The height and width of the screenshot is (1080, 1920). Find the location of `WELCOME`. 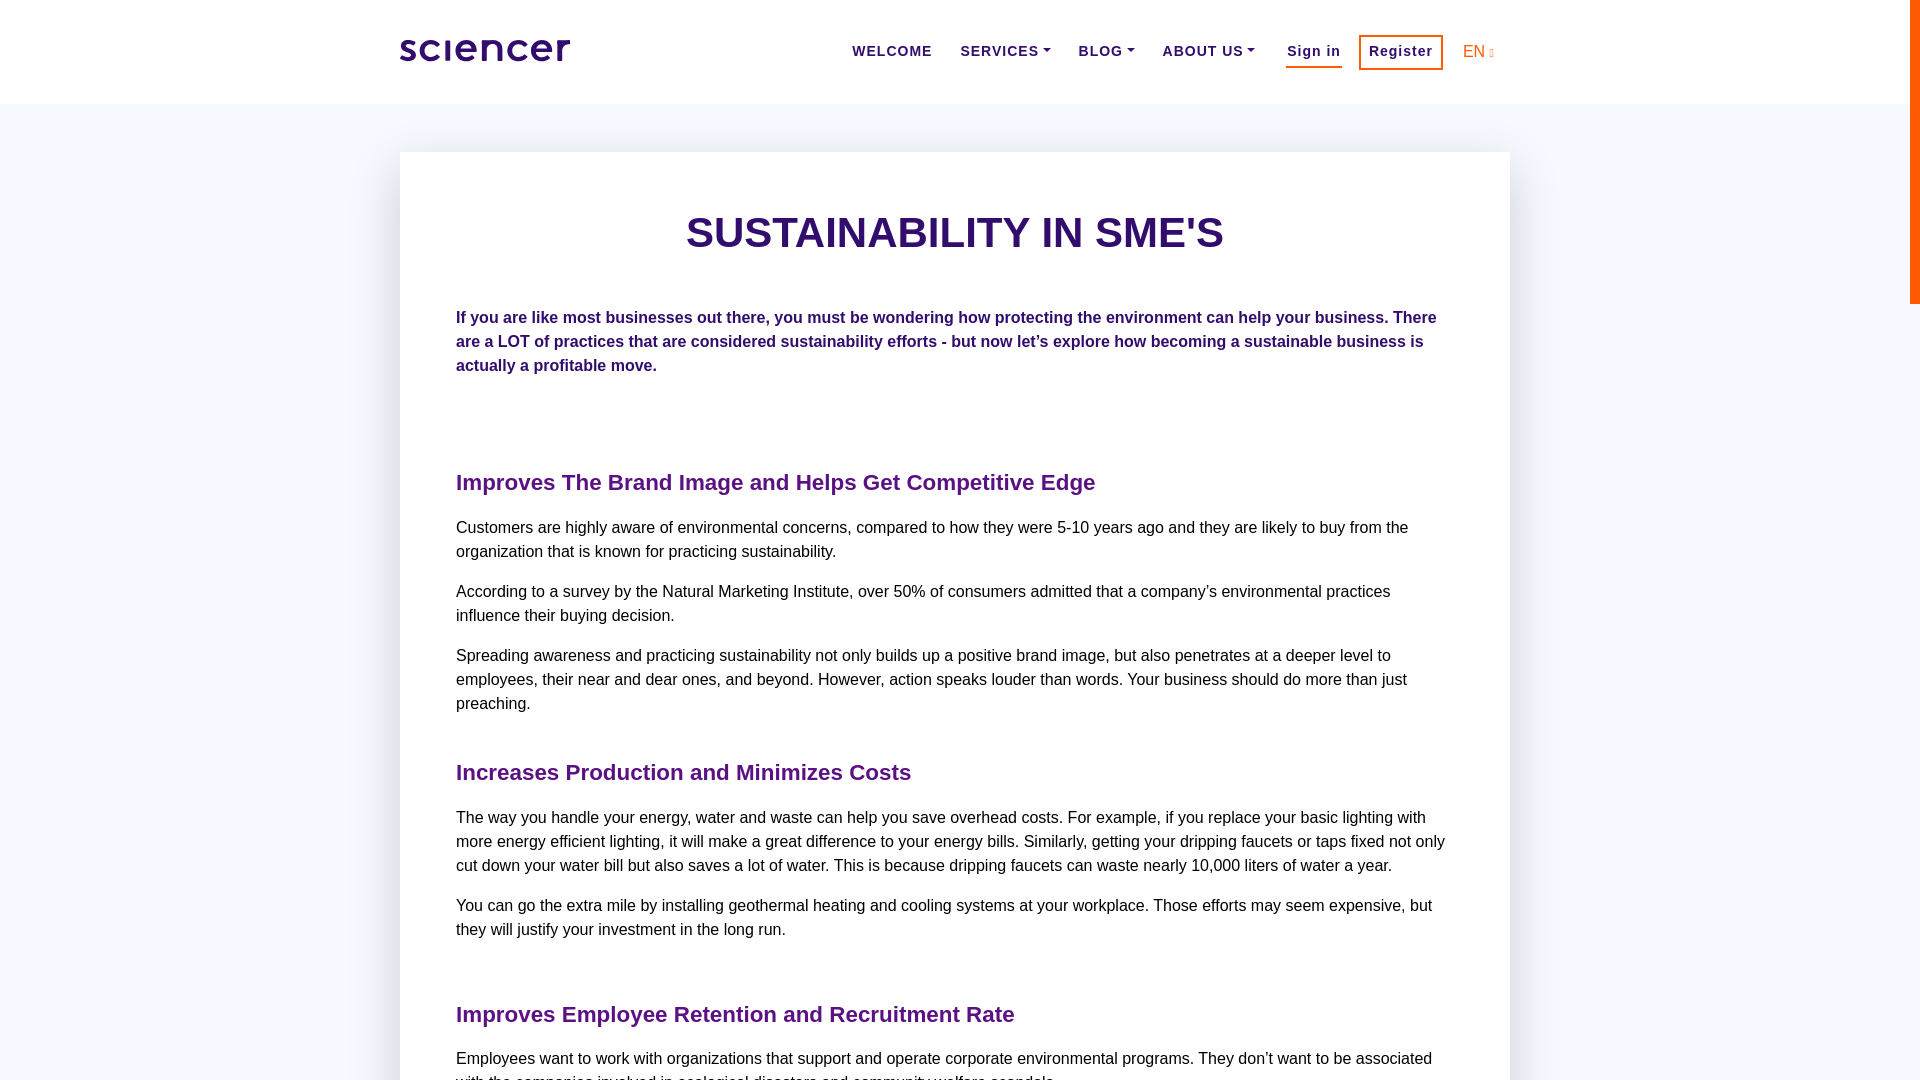

WELCOME is located at coordinates (892, 50).